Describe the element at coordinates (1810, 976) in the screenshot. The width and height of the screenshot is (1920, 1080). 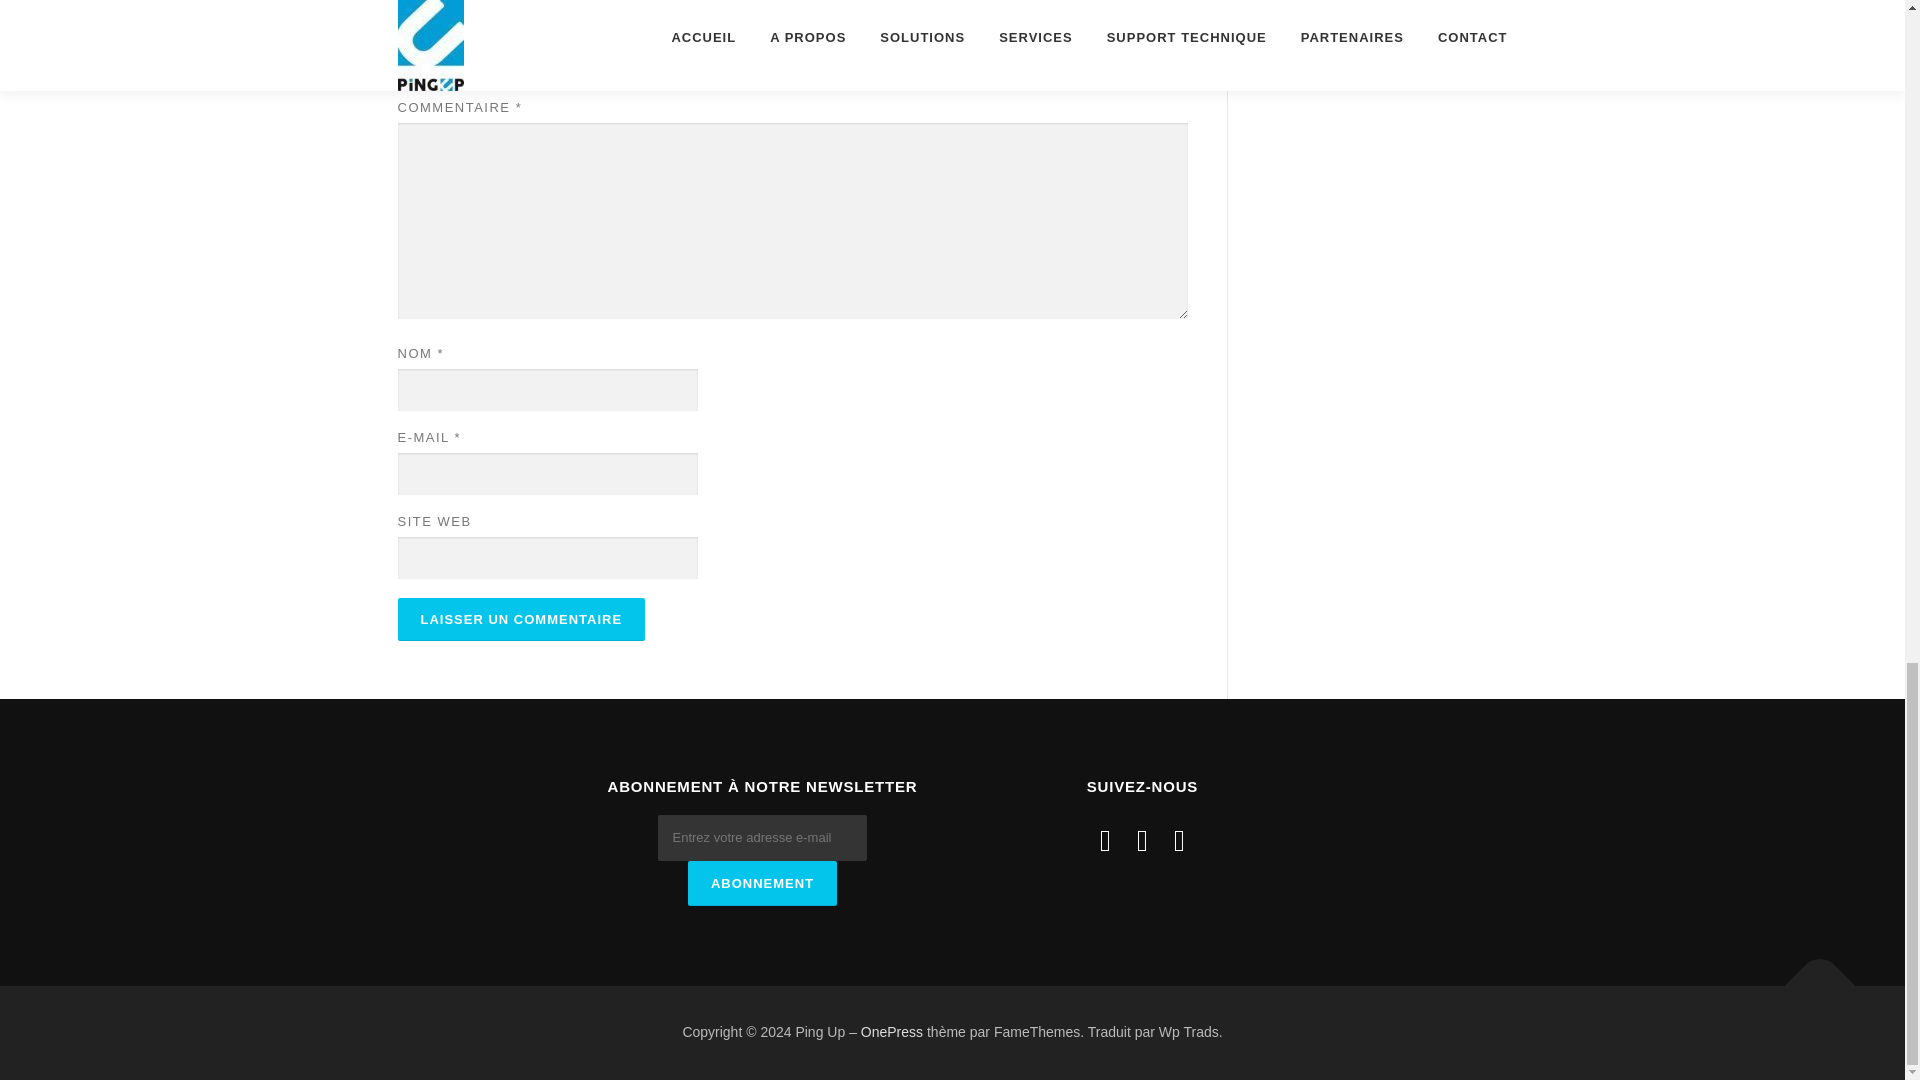
I see `Retour en haut` at that location.